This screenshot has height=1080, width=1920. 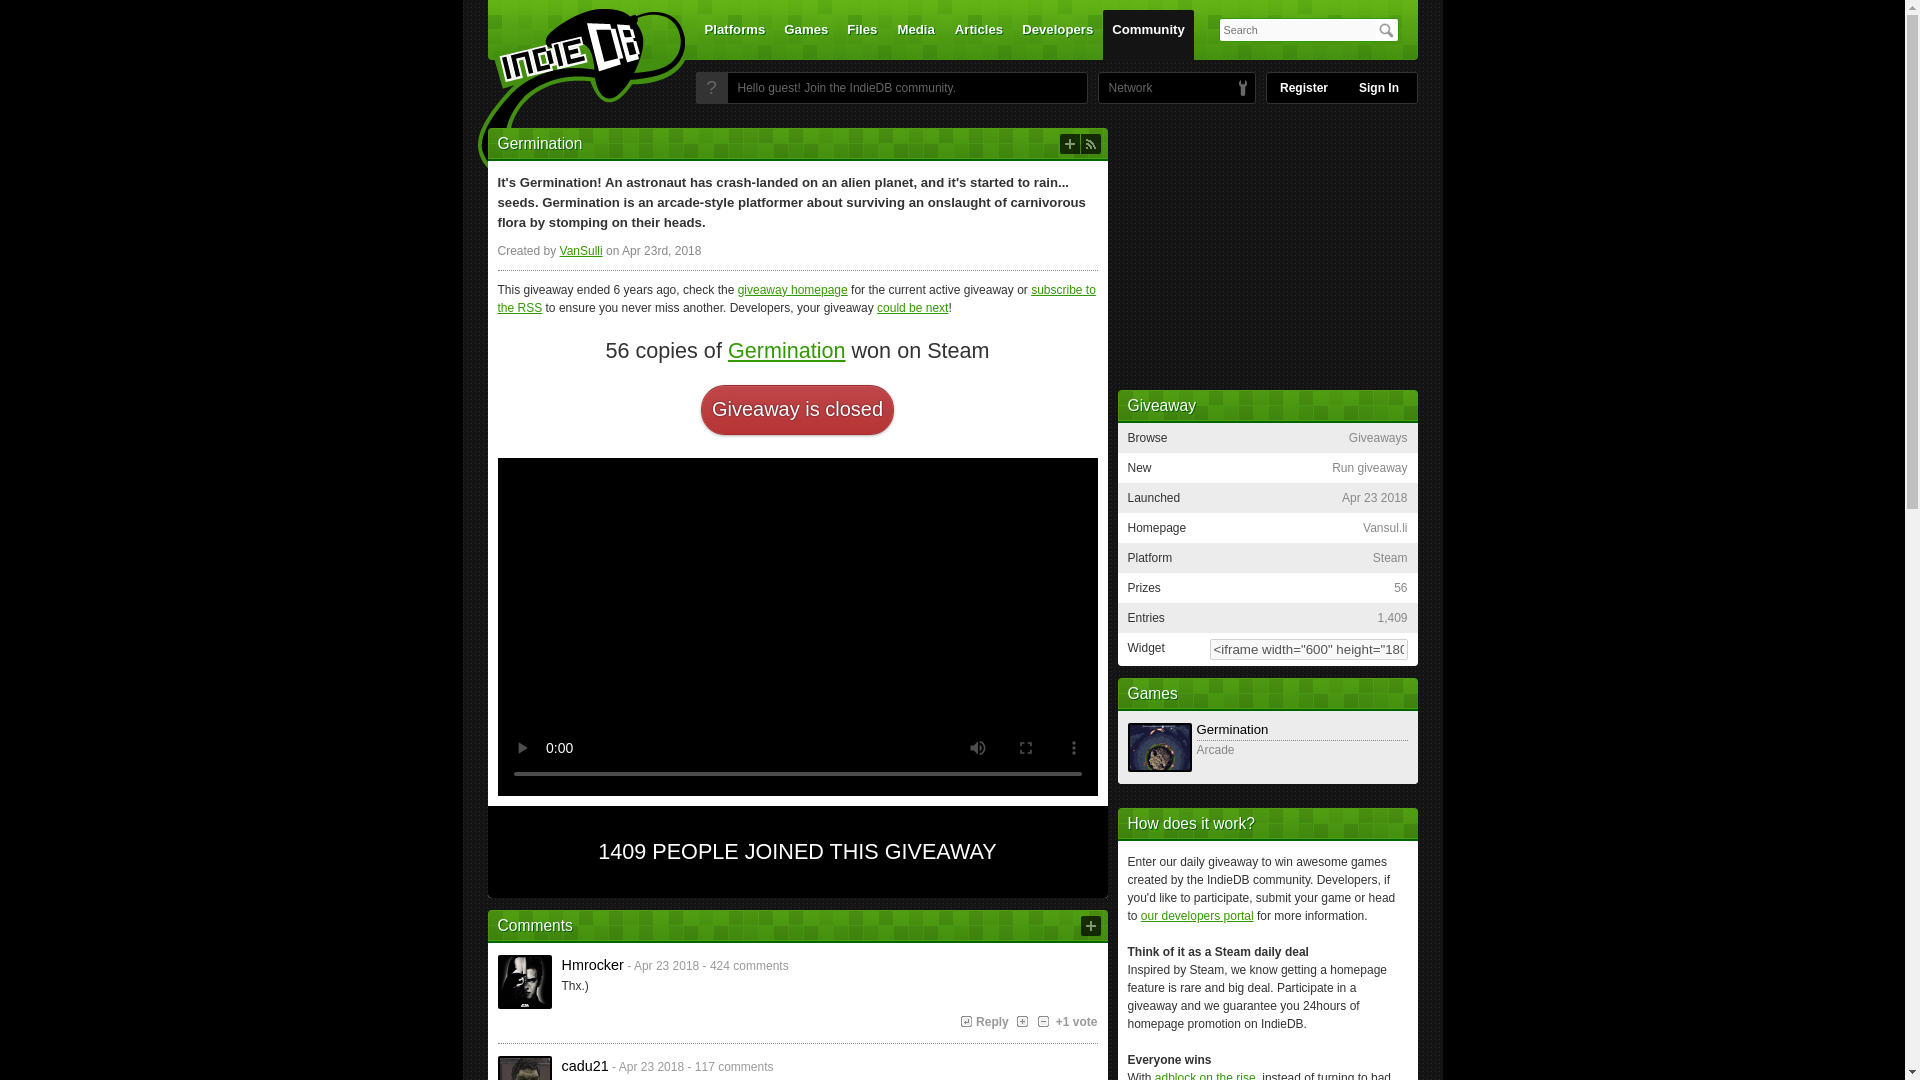 I want to click on Run giveaway, so click(x=1069, y=144).